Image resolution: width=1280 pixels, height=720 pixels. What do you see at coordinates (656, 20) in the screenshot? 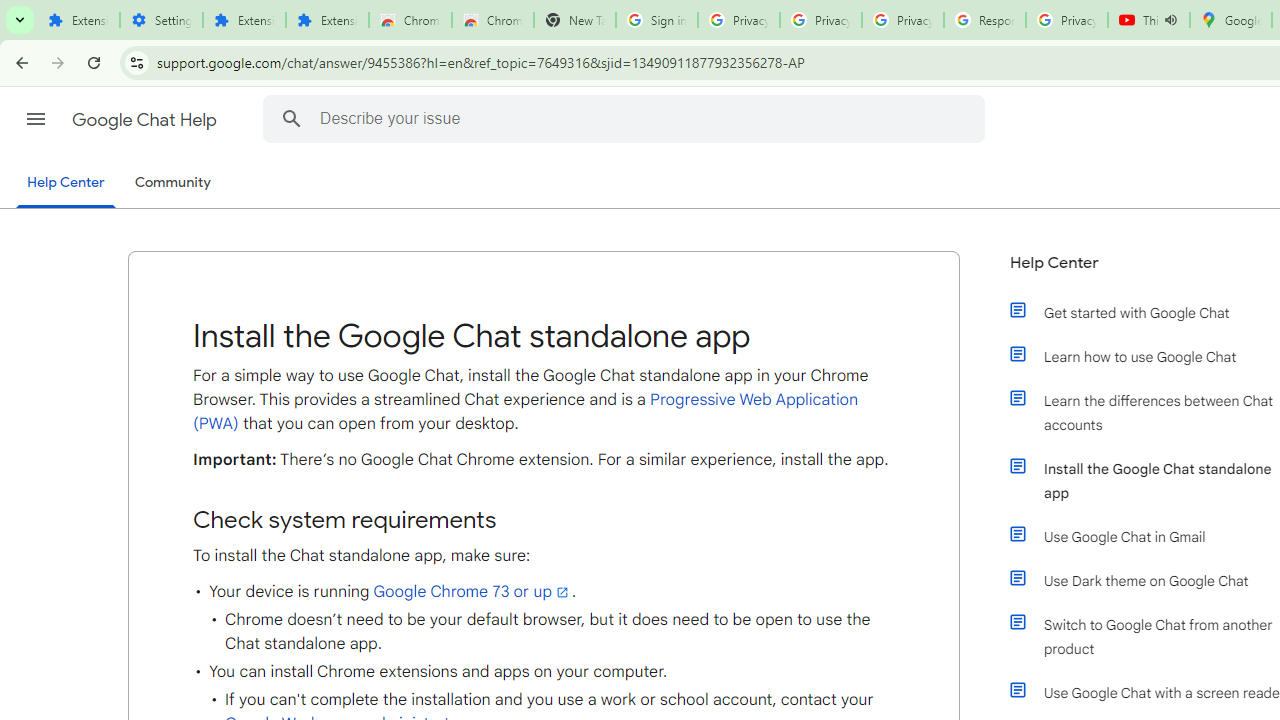
I see `Sign in - Google Accounts` at bounding box center [656, 20].